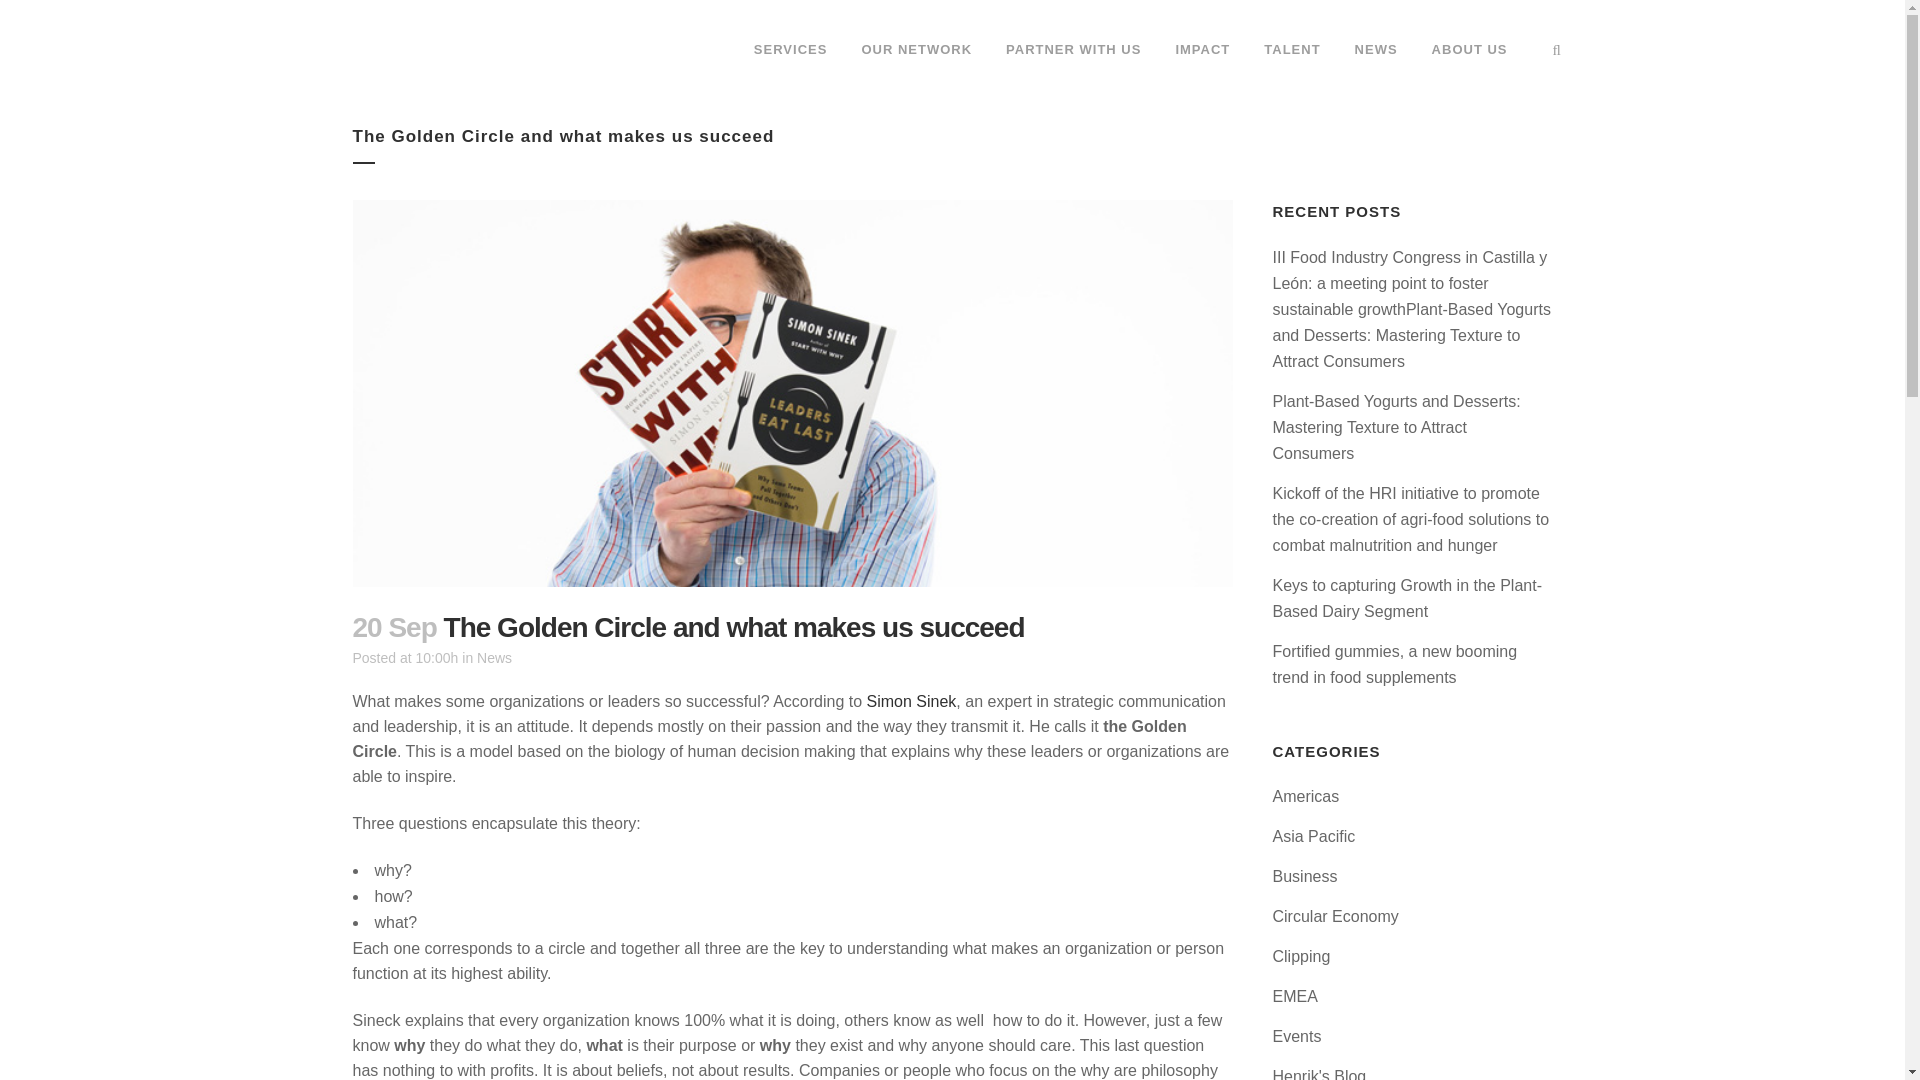 The width and height of the screenshot is (1920, 1080). I want to click on PARTNER WITH US, so click(1072, 50).